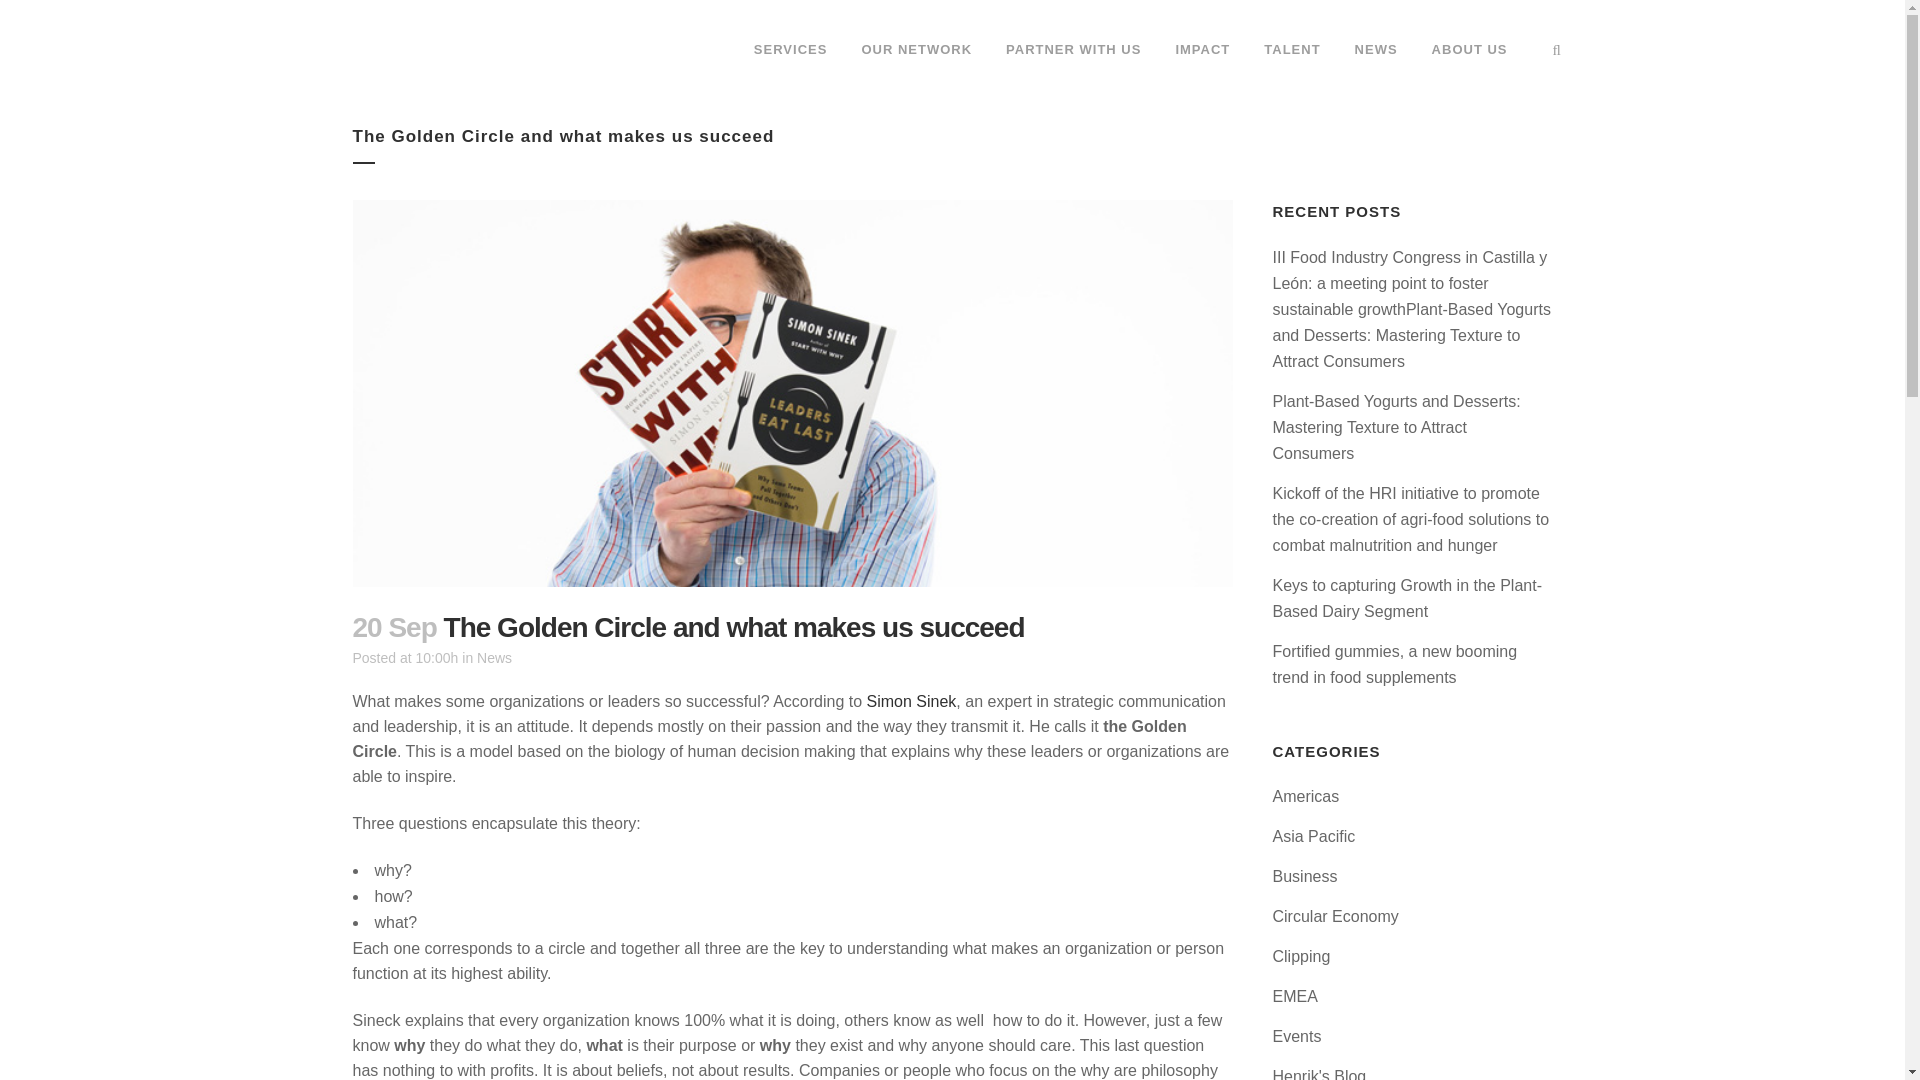 The width and height of the screenshot is (1920, 1080). I want to click on PARTNER WITH US, so click(1072, 50).